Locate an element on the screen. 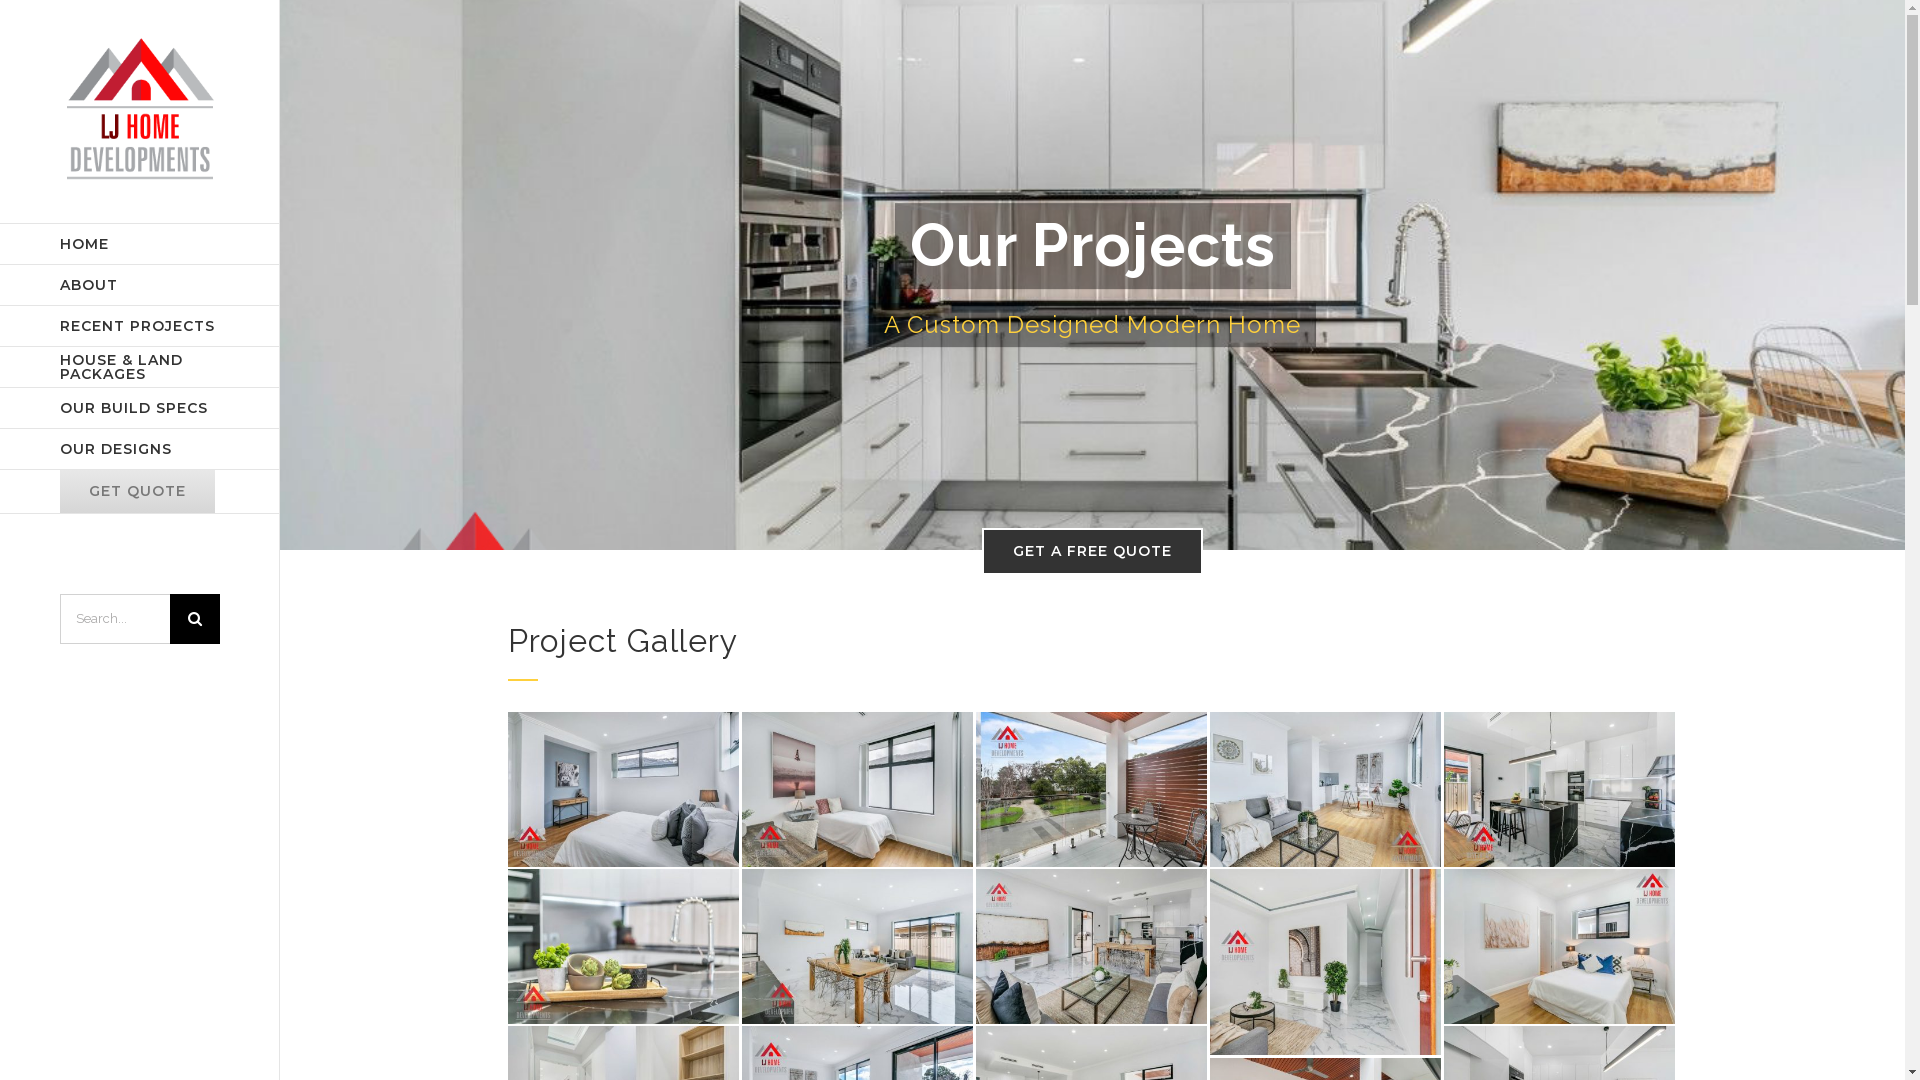 The width and height of the screenshot is (1920, 1080). 5 is located at coordinates (624, 946).